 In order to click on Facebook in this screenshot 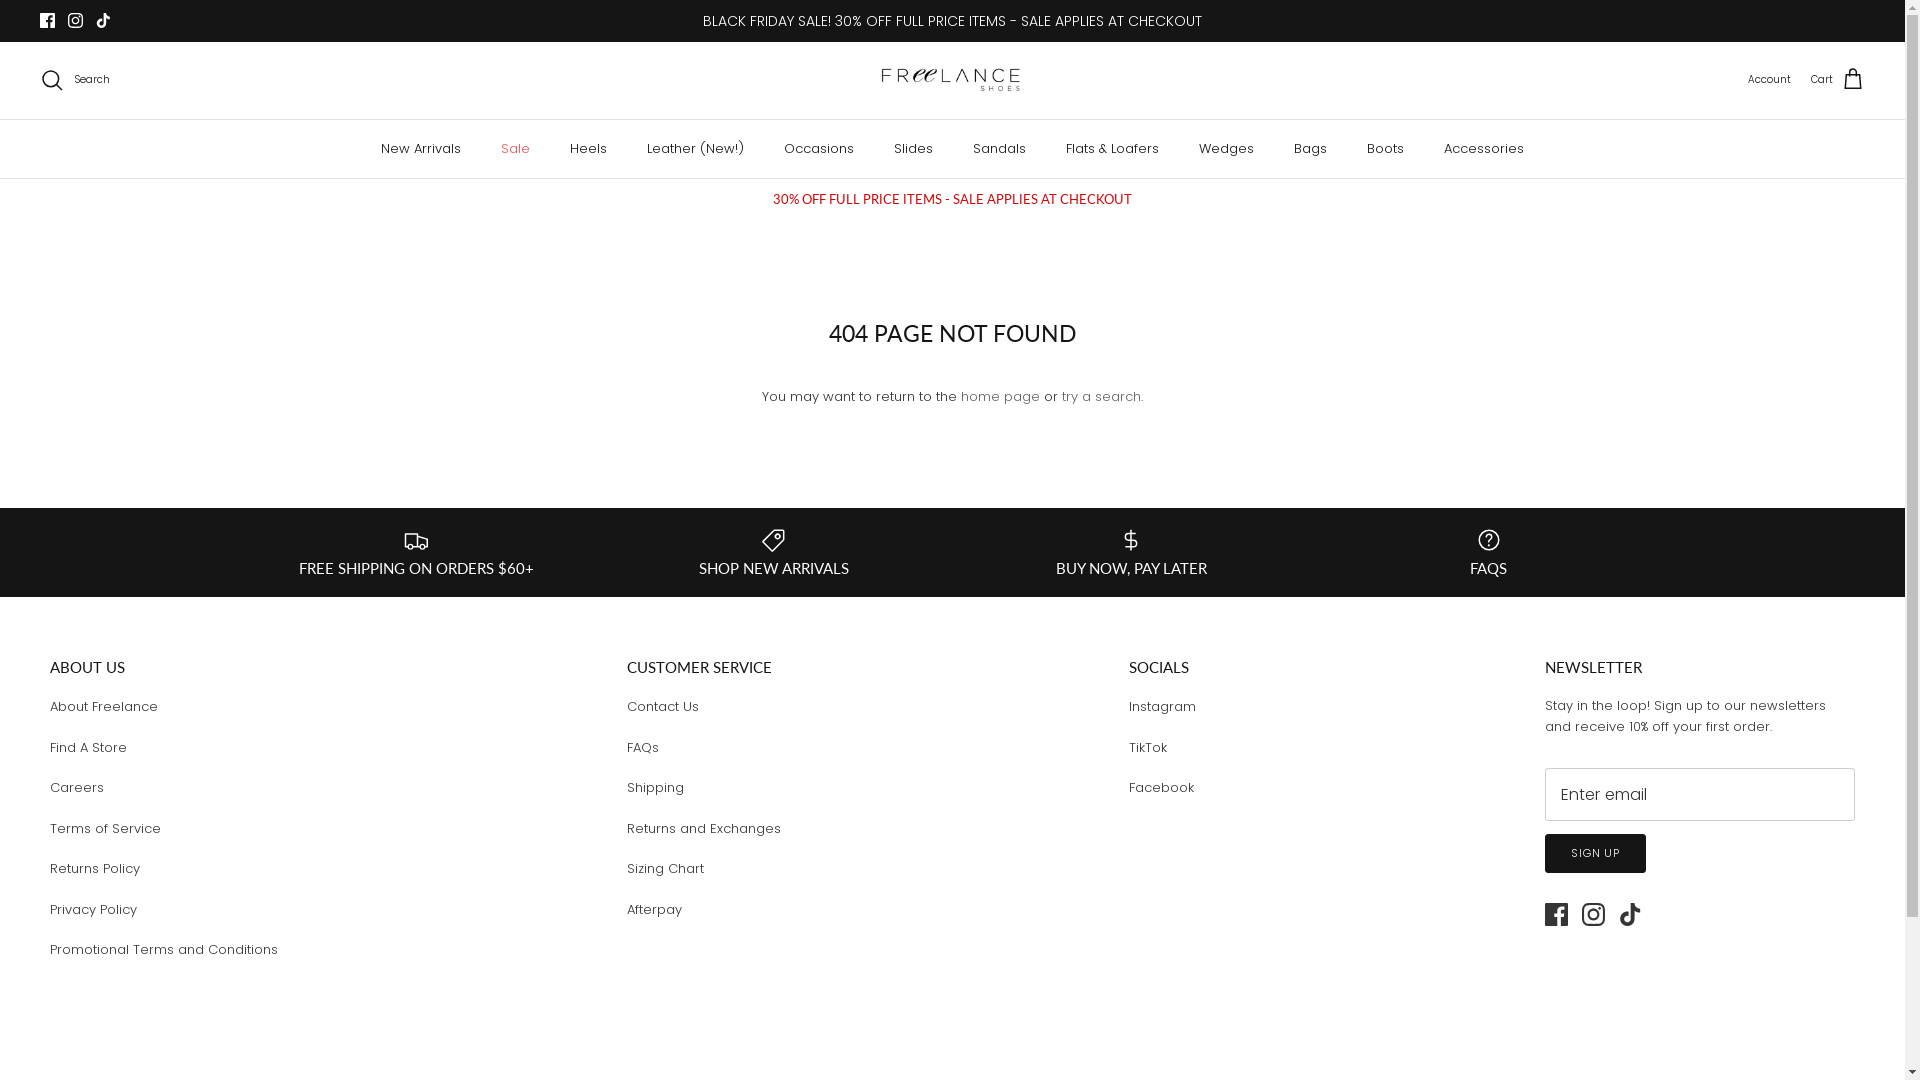, I will do `click(1162, 788)`.